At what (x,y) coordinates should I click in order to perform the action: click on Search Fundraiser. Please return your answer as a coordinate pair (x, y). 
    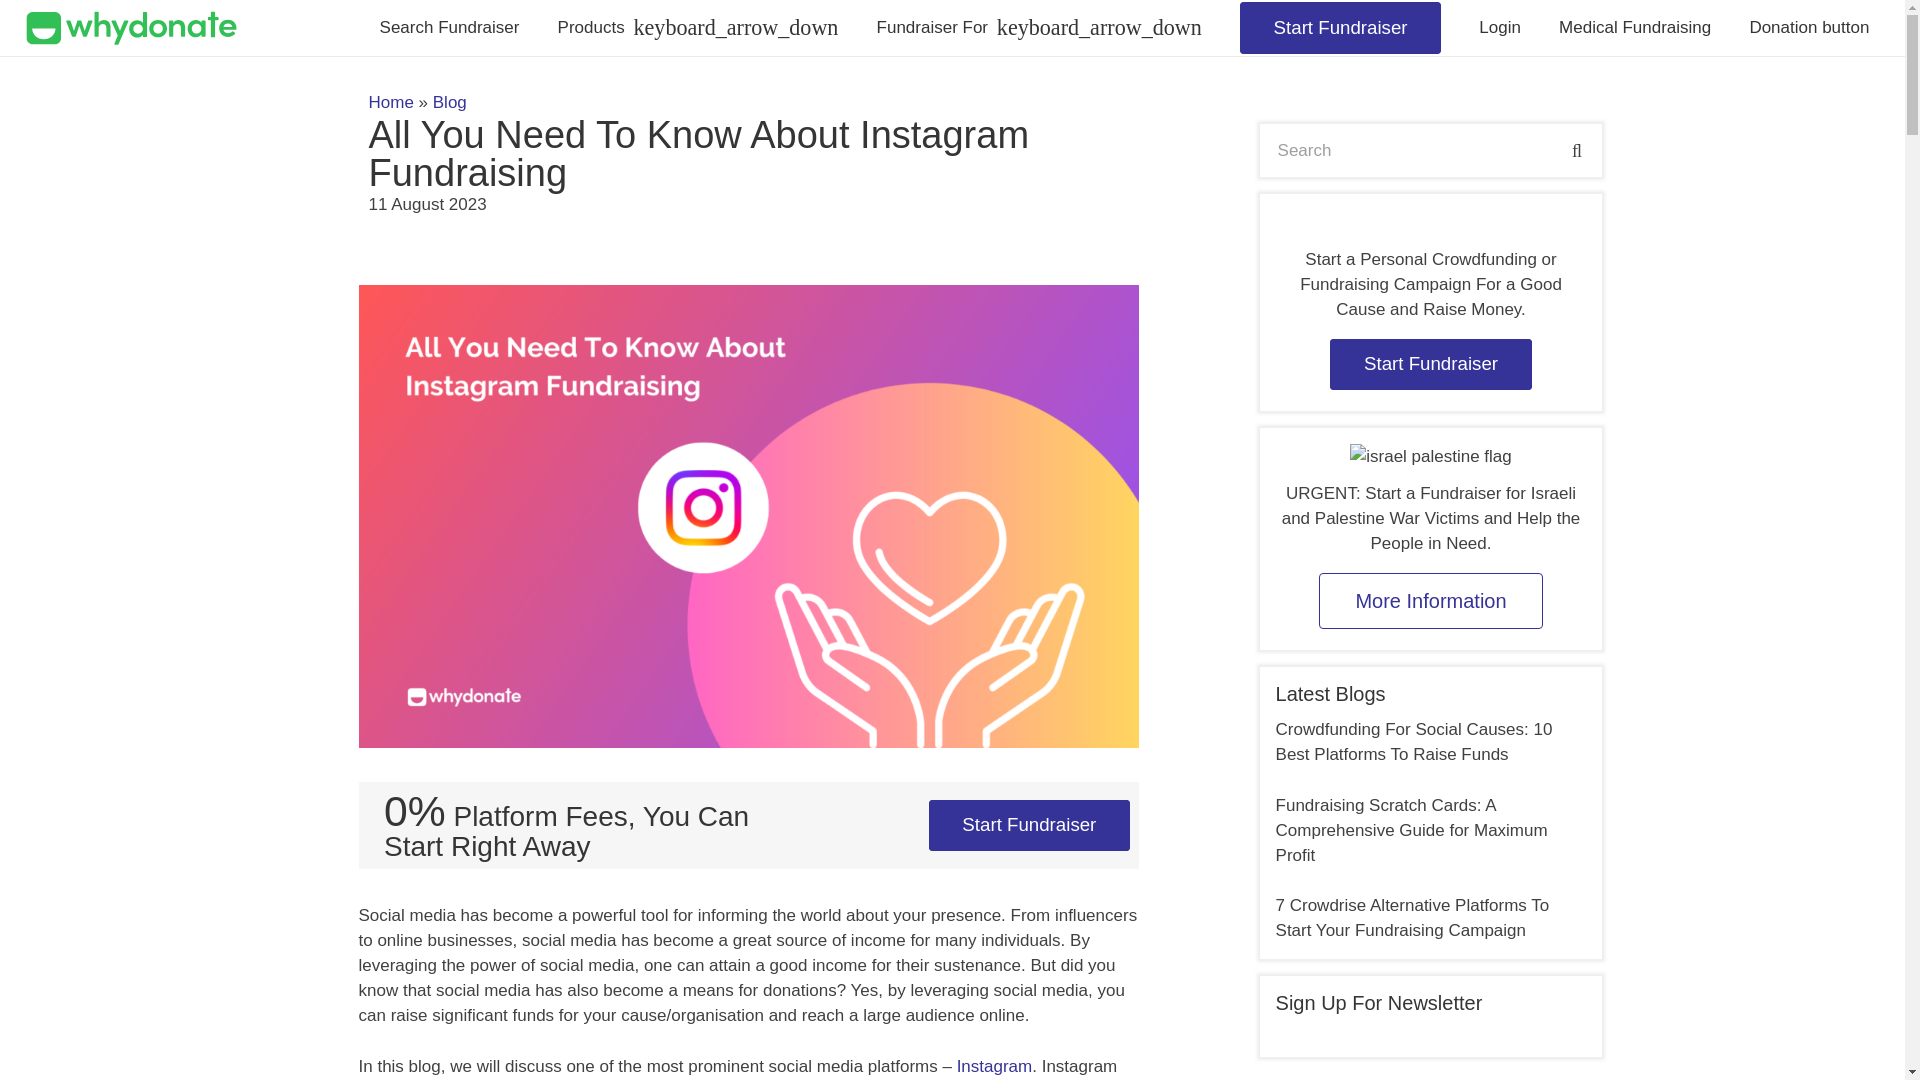
    Looking at the image, I should click on (450, 28).